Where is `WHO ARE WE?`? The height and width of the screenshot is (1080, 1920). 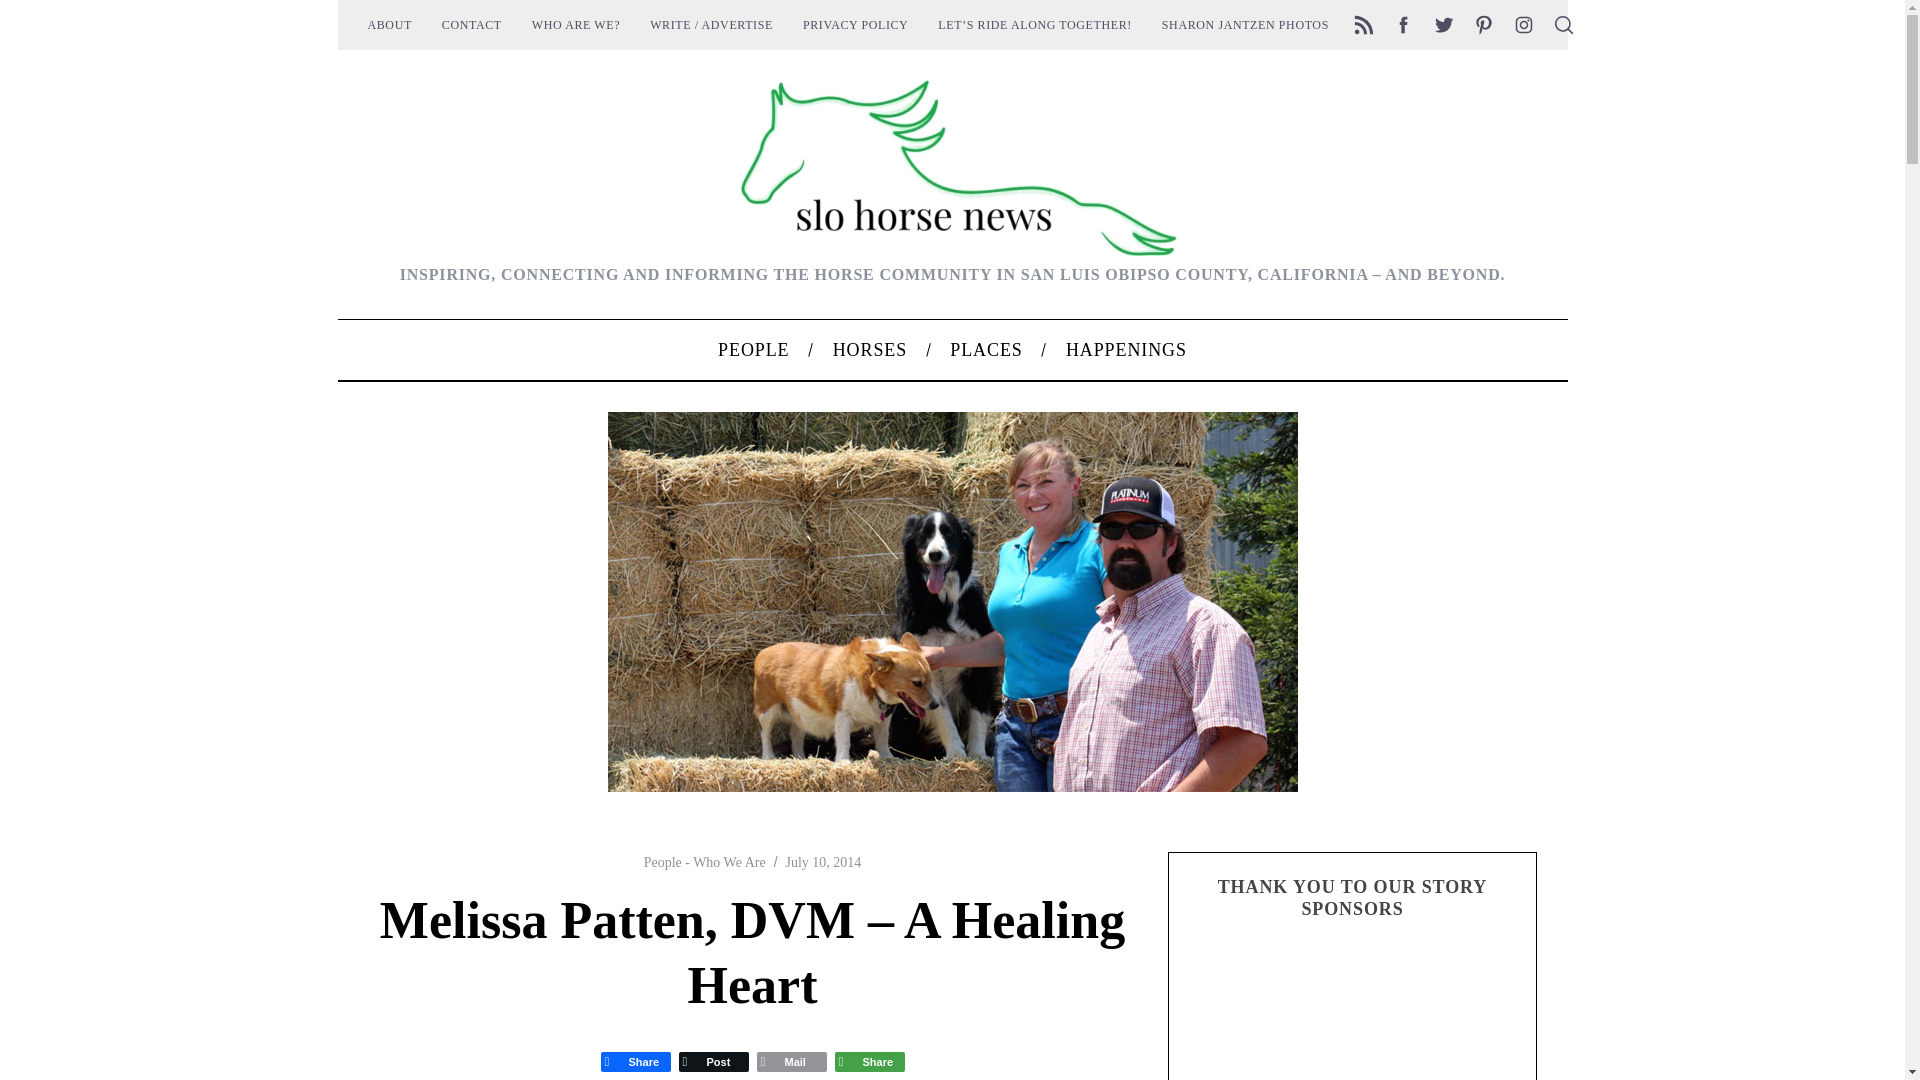 WHO ARE WE? is located at coordinates (576, 24).